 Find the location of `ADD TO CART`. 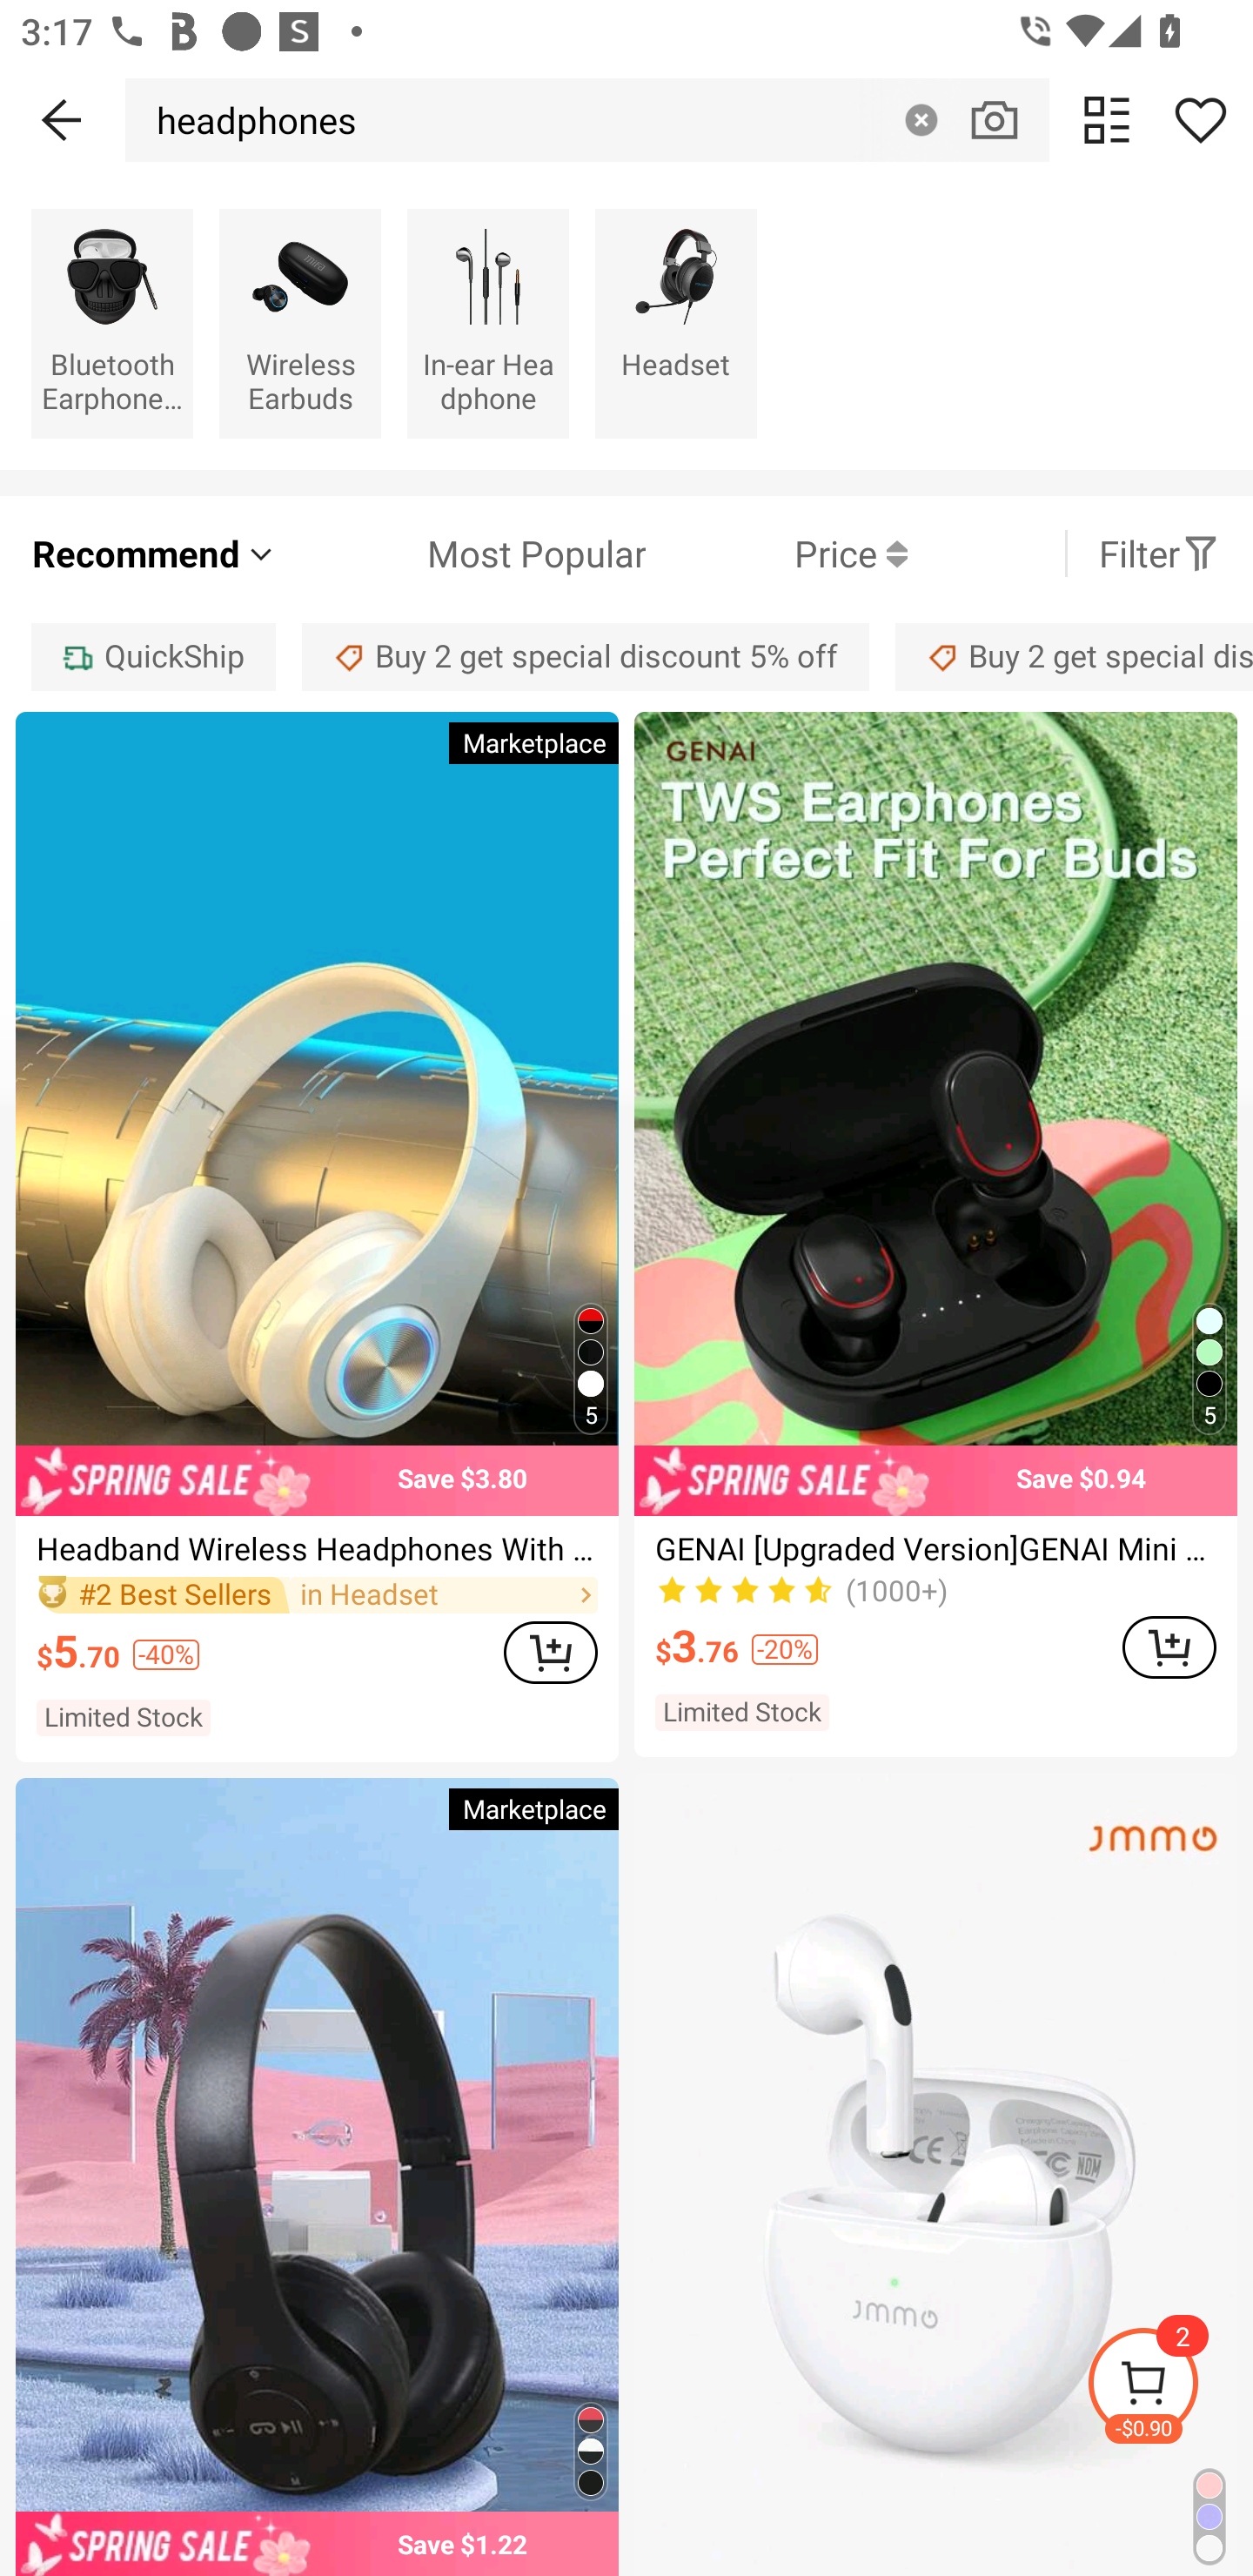

ADD TO CART is located at coordinates (1169, 1647).